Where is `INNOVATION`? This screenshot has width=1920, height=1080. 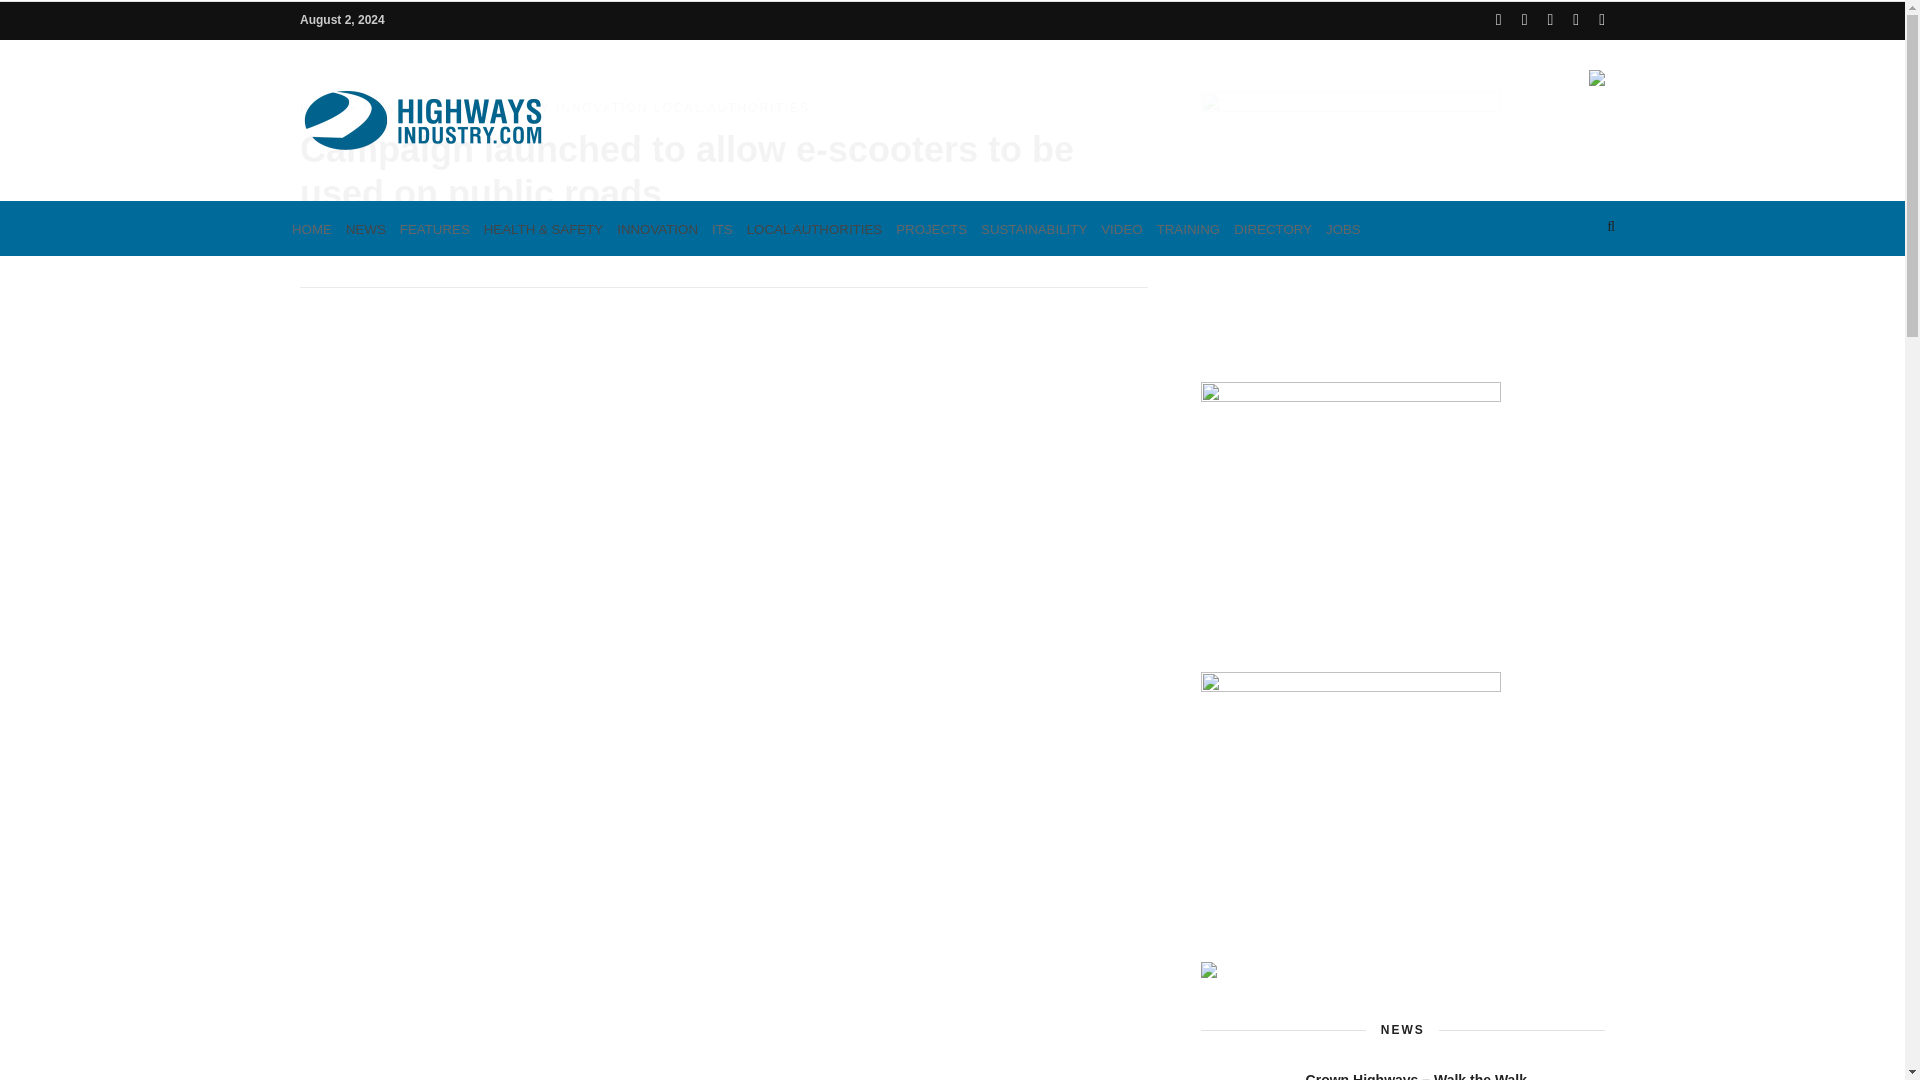 INNOVATION is located at coordinates (657, 228).